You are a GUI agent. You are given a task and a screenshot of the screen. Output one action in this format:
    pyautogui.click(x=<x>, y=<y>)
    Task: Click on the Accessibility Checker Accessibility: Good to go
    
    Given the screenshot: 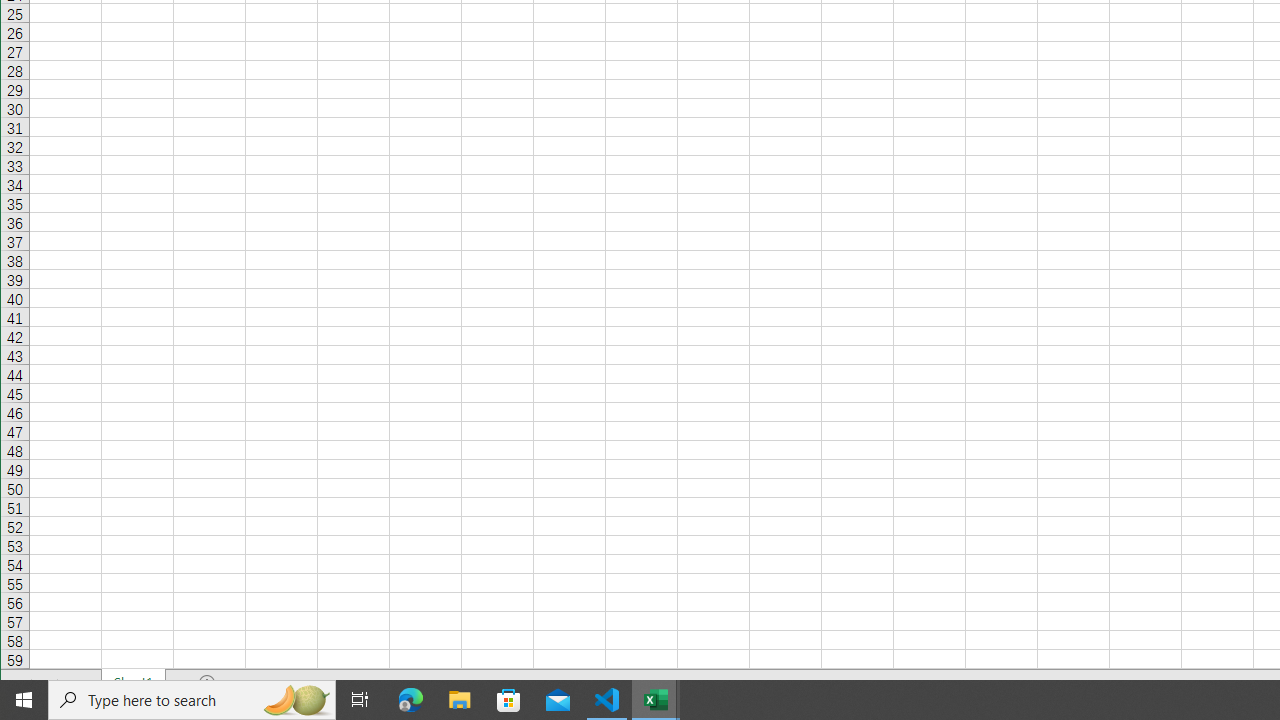 What is the action you would take?
    pyautogui.click(x=136, y=708)
    